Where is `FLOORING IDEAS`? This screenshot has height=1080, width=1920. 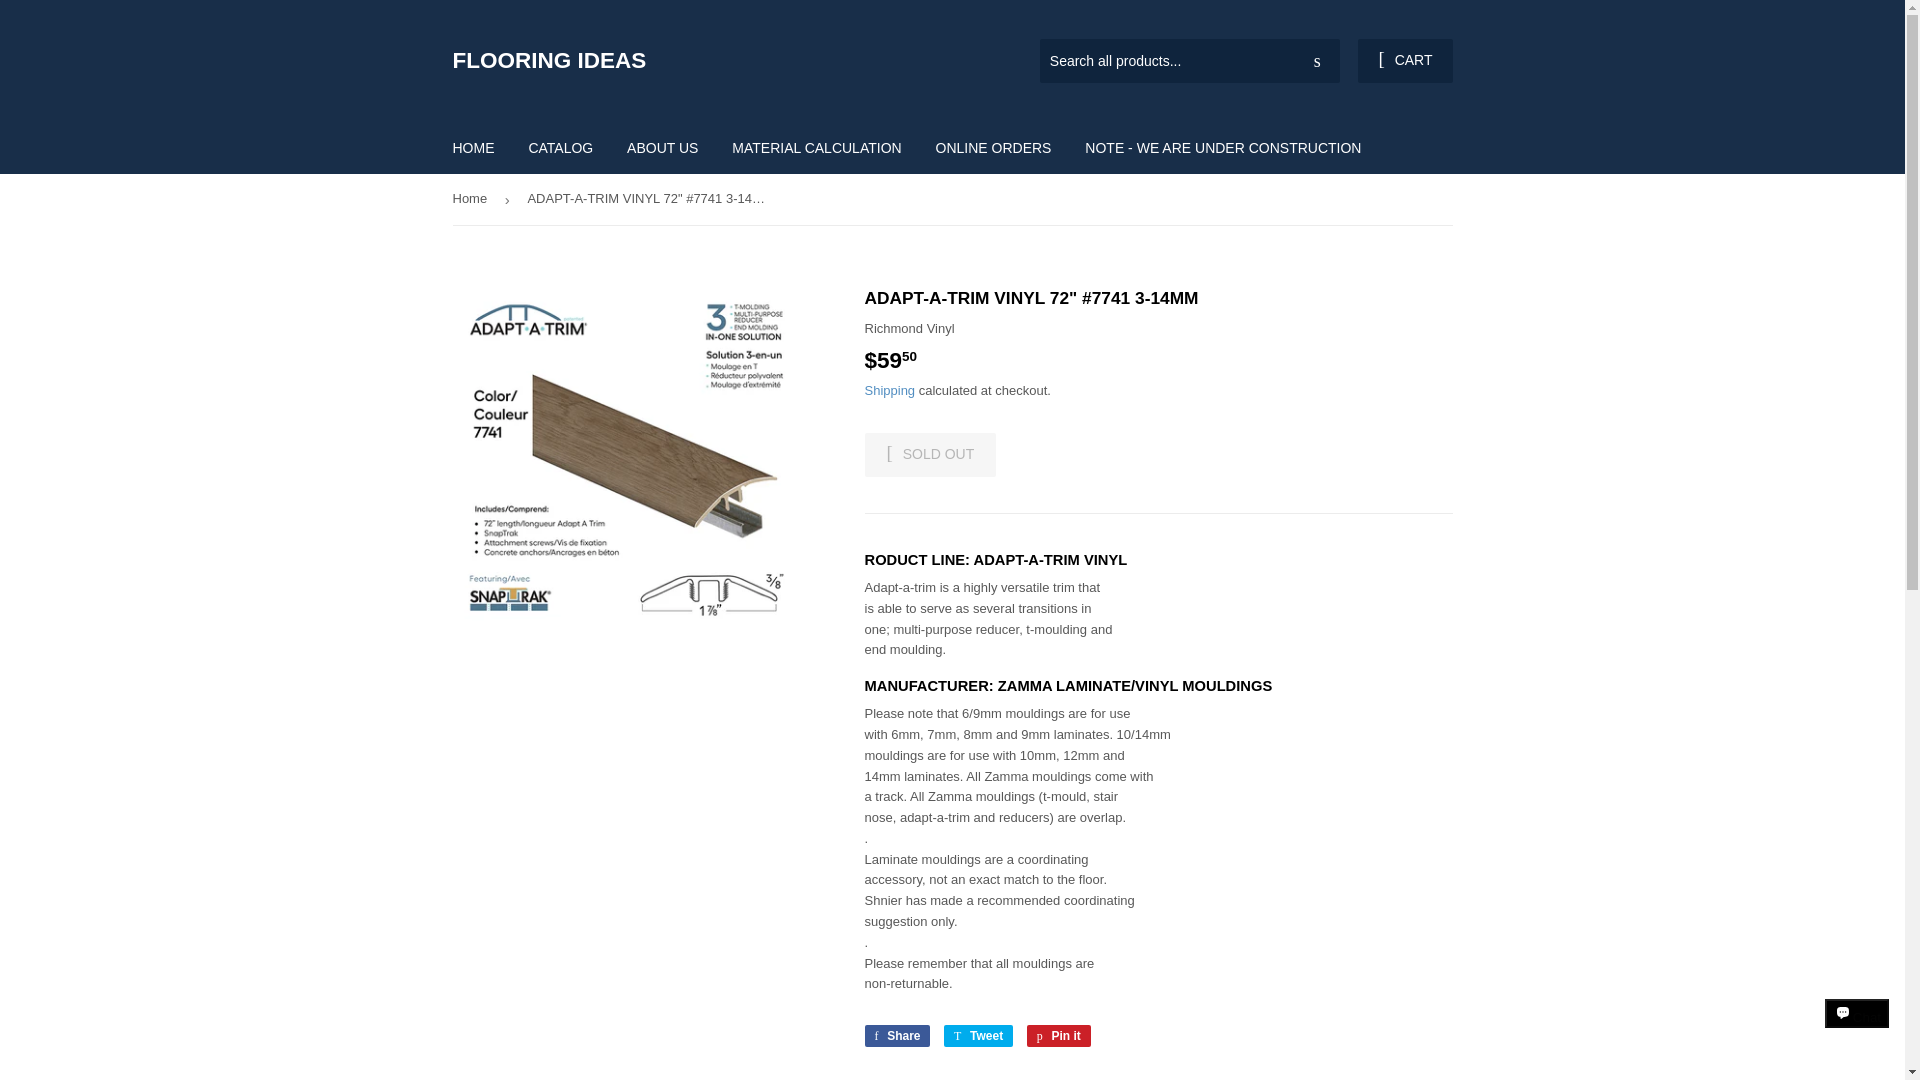
FLOORING IDEAS is located at coordinates (702, 60).